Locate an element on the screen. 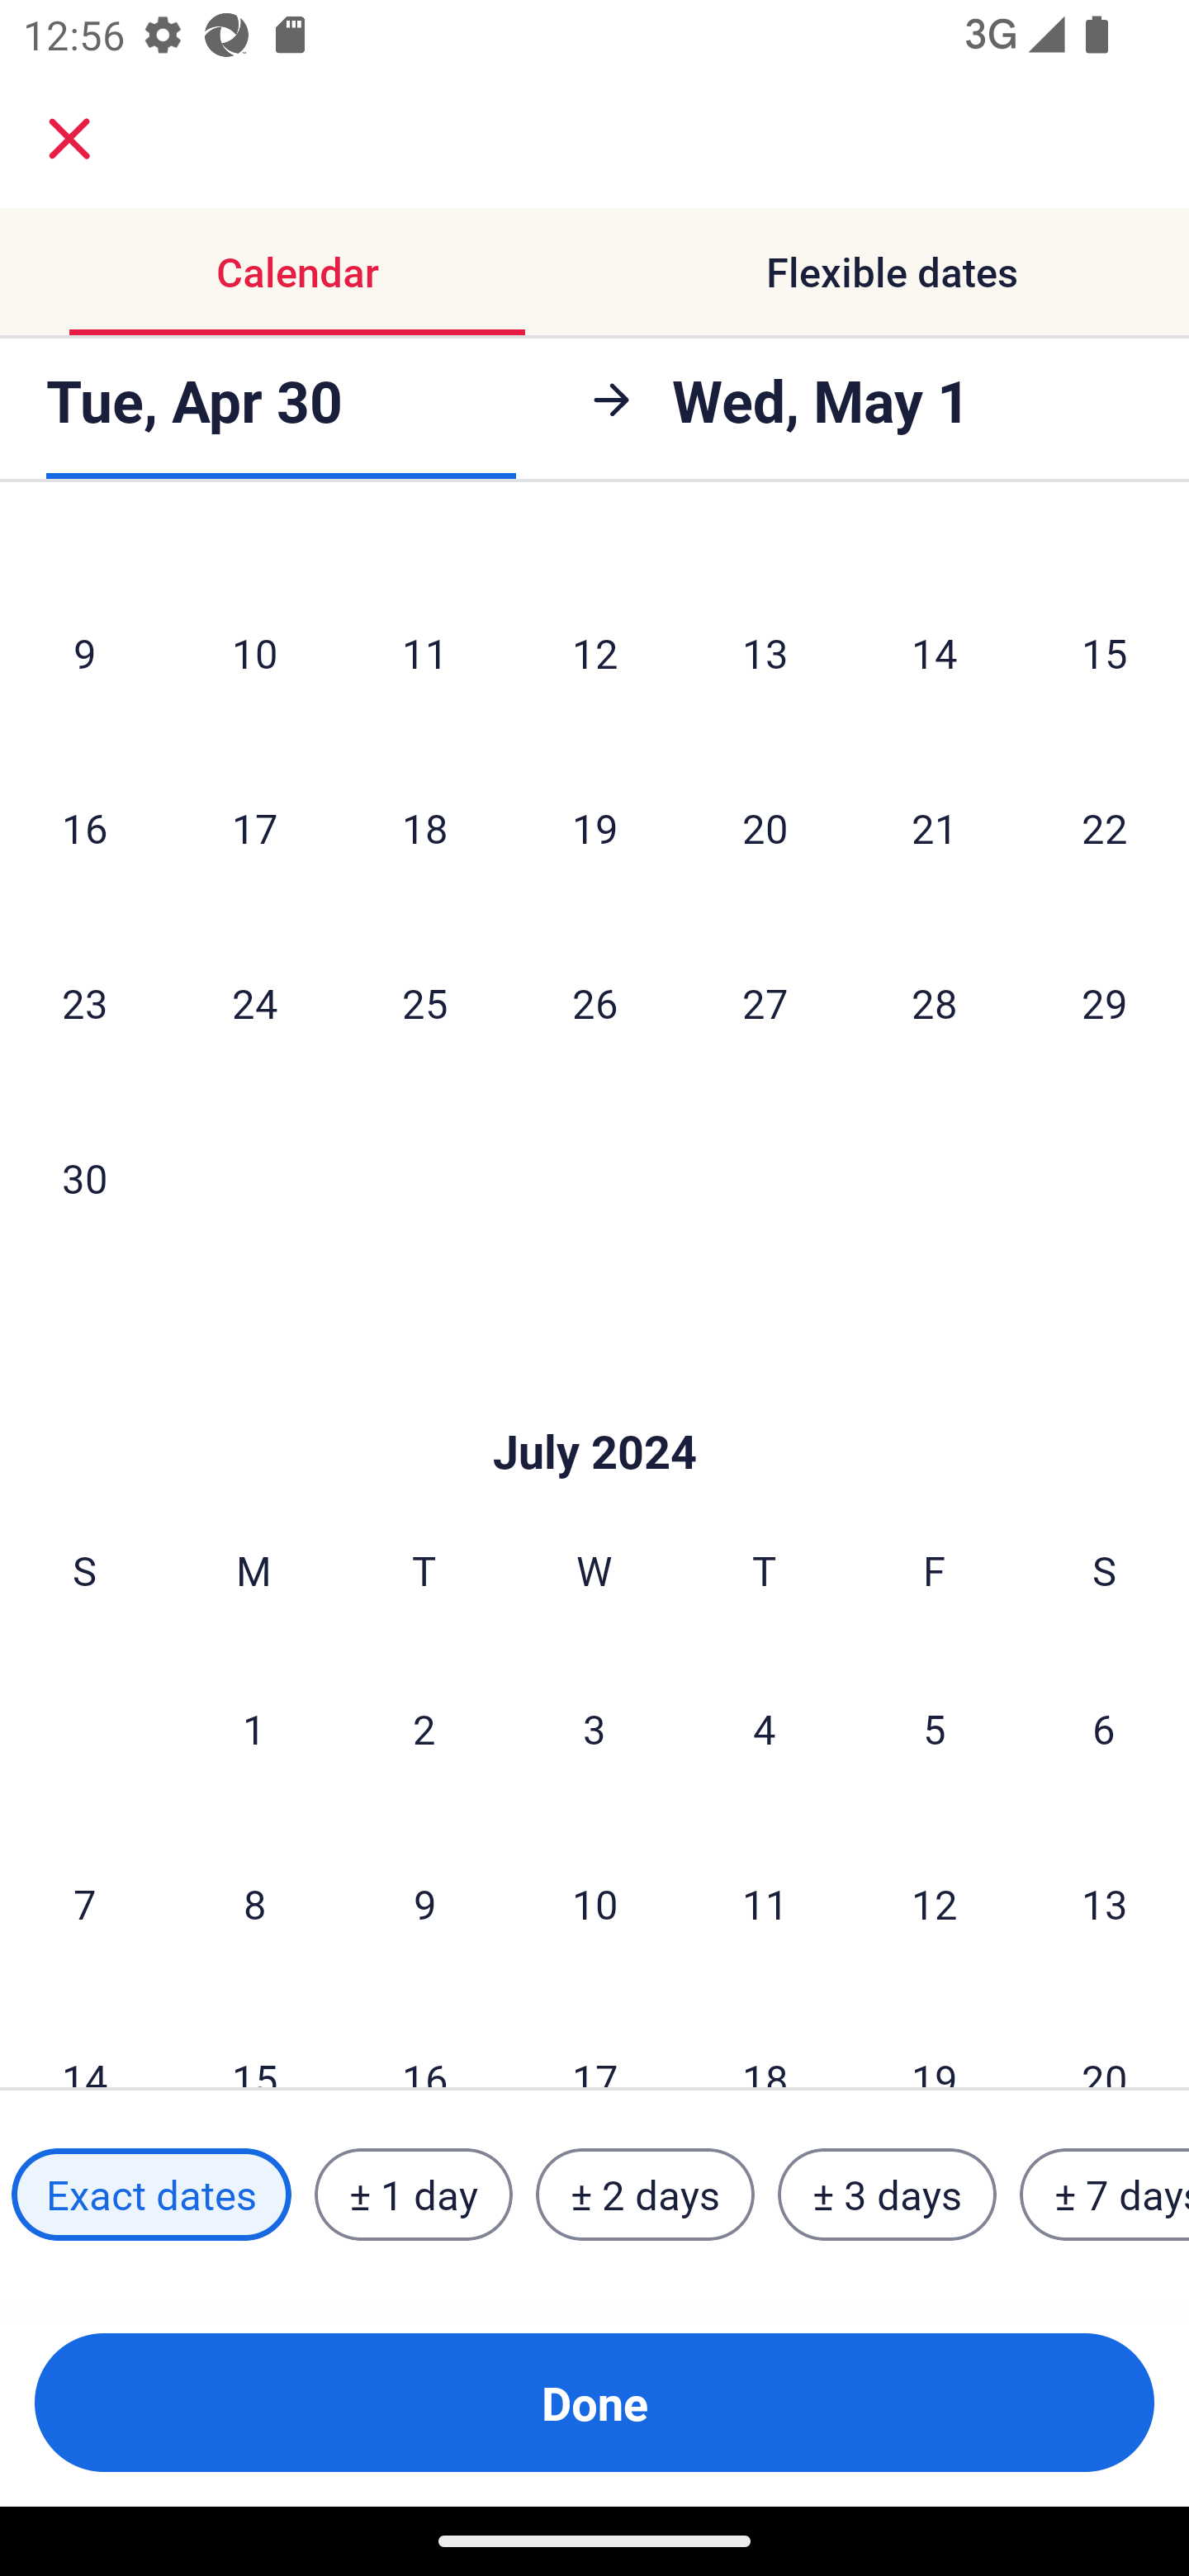 This screenshot has height=2576, width=1189. 30 Sunday, June 30, 2024 is located at coordinates (84, 1177).